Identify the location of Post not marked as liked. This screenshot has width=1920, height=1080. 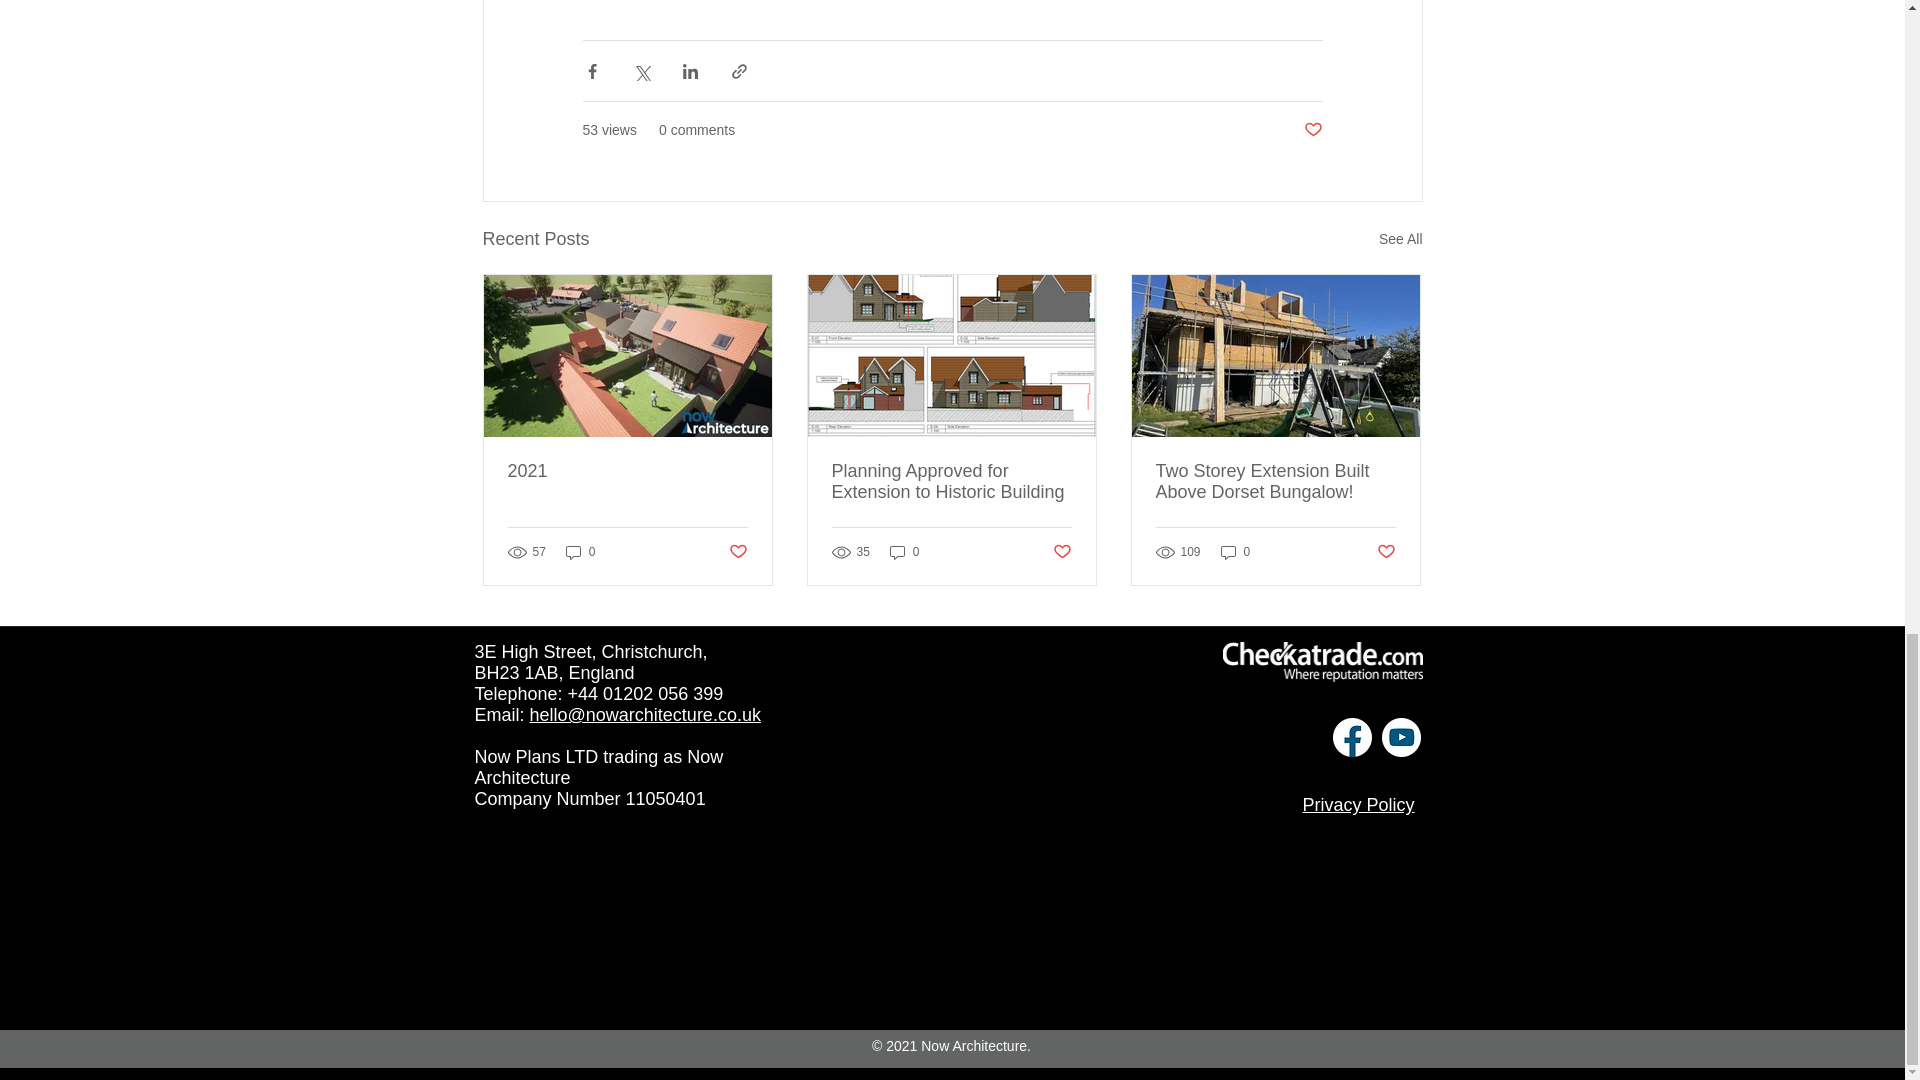
(1312, 130).